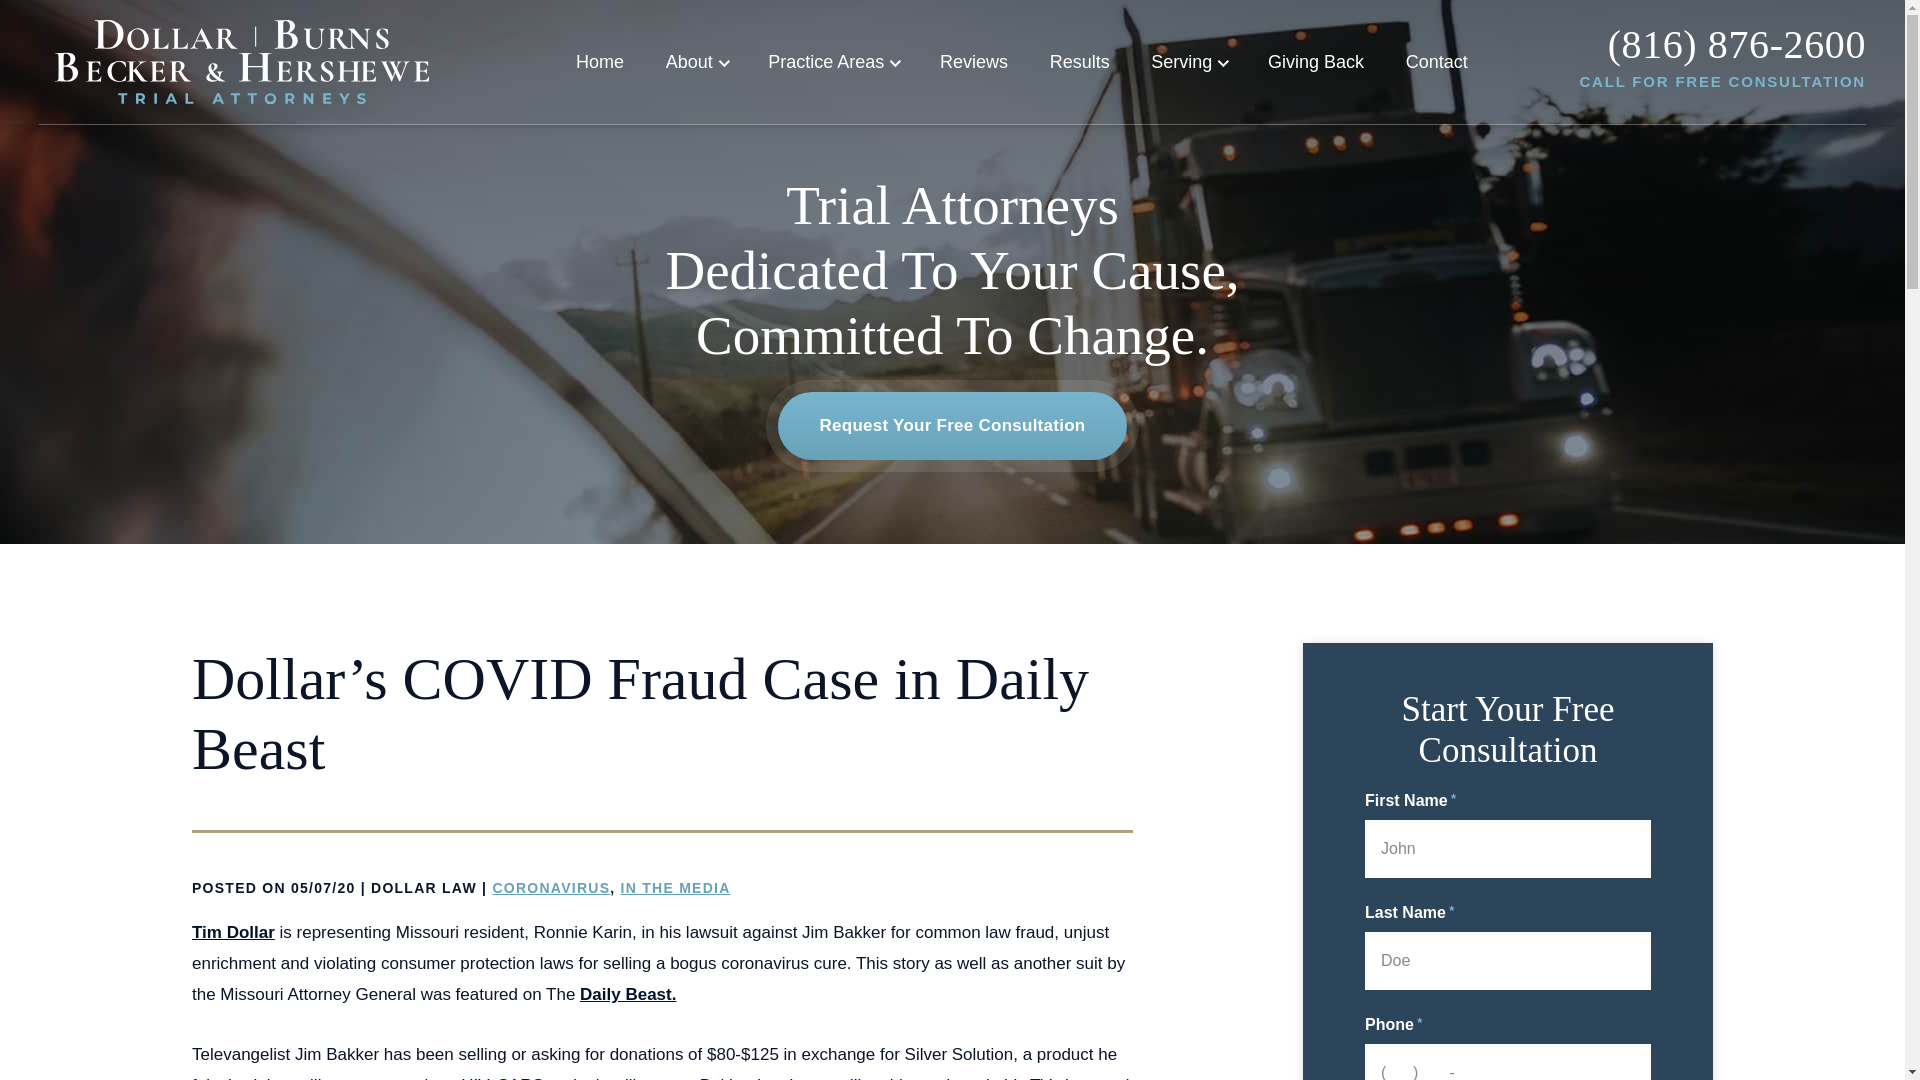 Image resolution: width=1920 pixels, height=1080 pixels. I want to click on Home, so click(600, 62).